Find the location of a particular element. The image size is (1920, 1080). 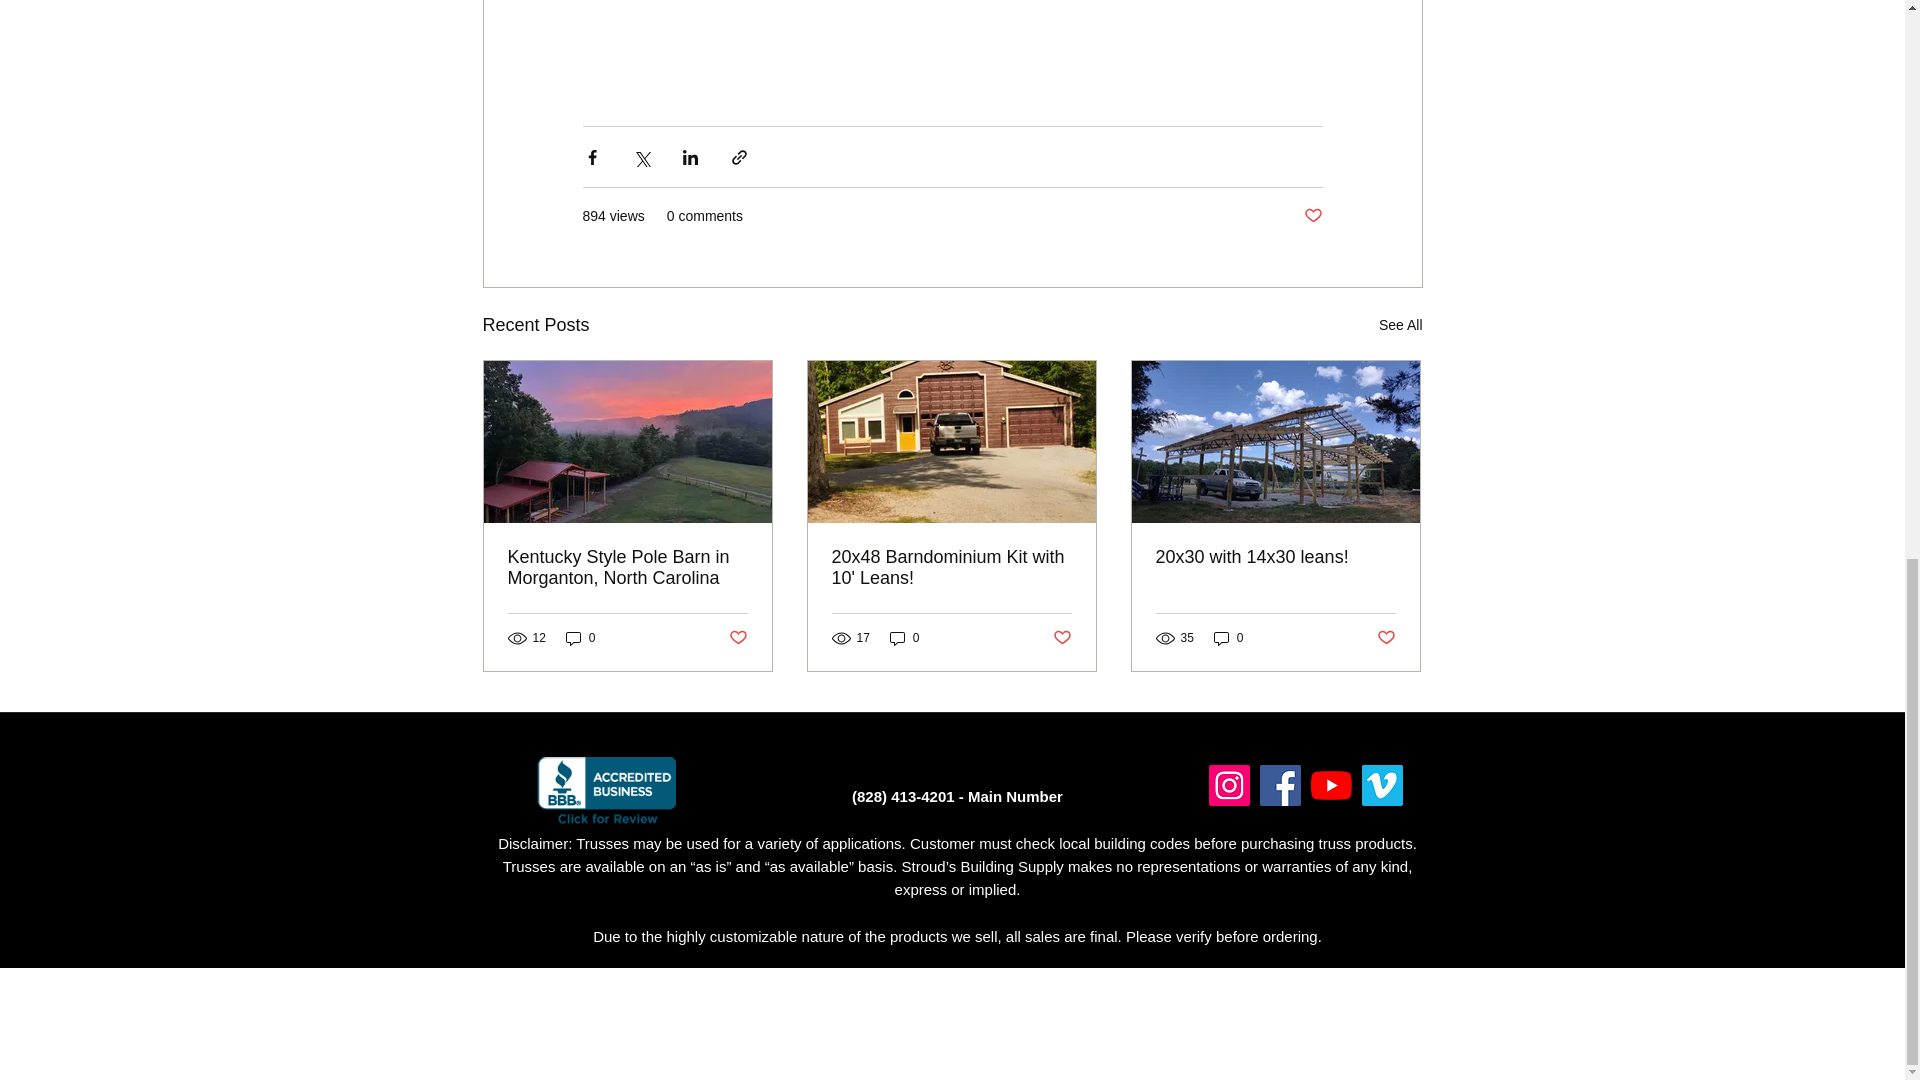

0 is located at coordinates (1228, 638).